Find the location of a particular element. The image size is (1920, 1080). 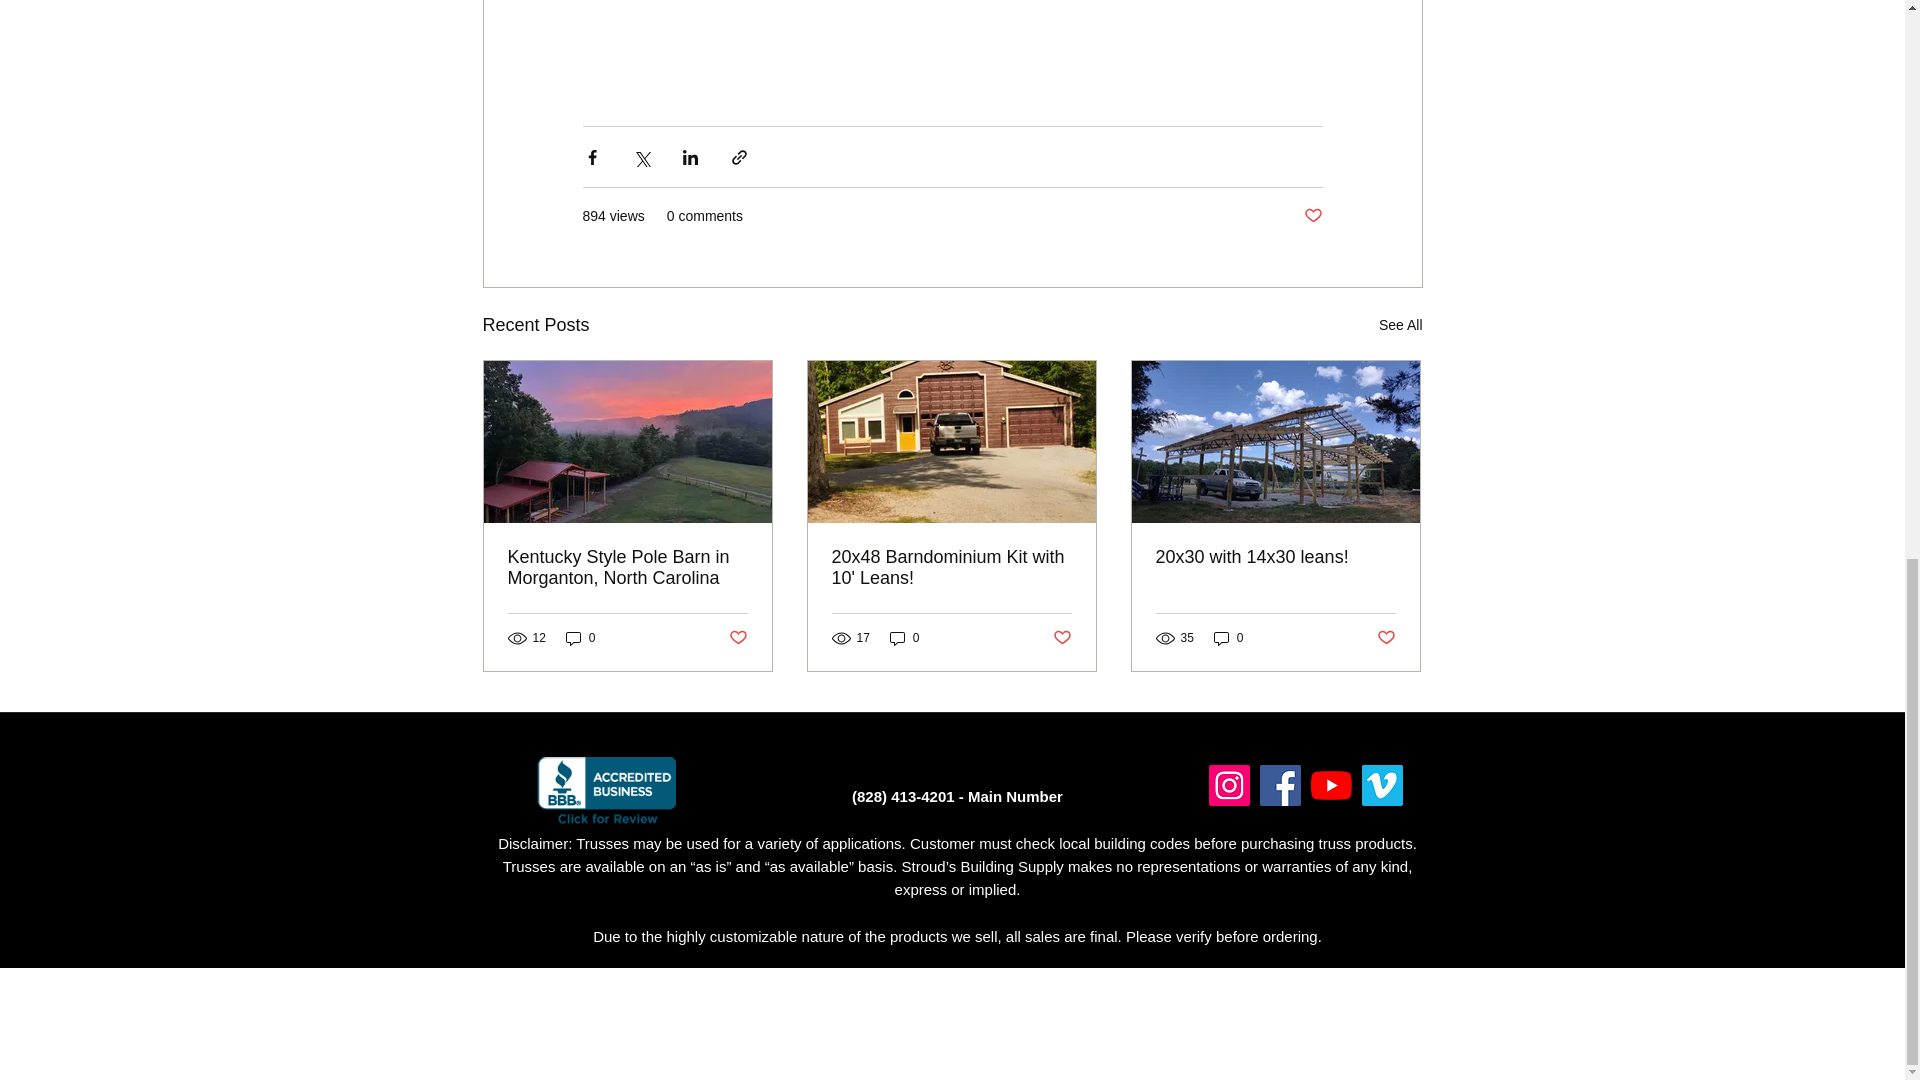

0 is located at coordinates (1228, 638).